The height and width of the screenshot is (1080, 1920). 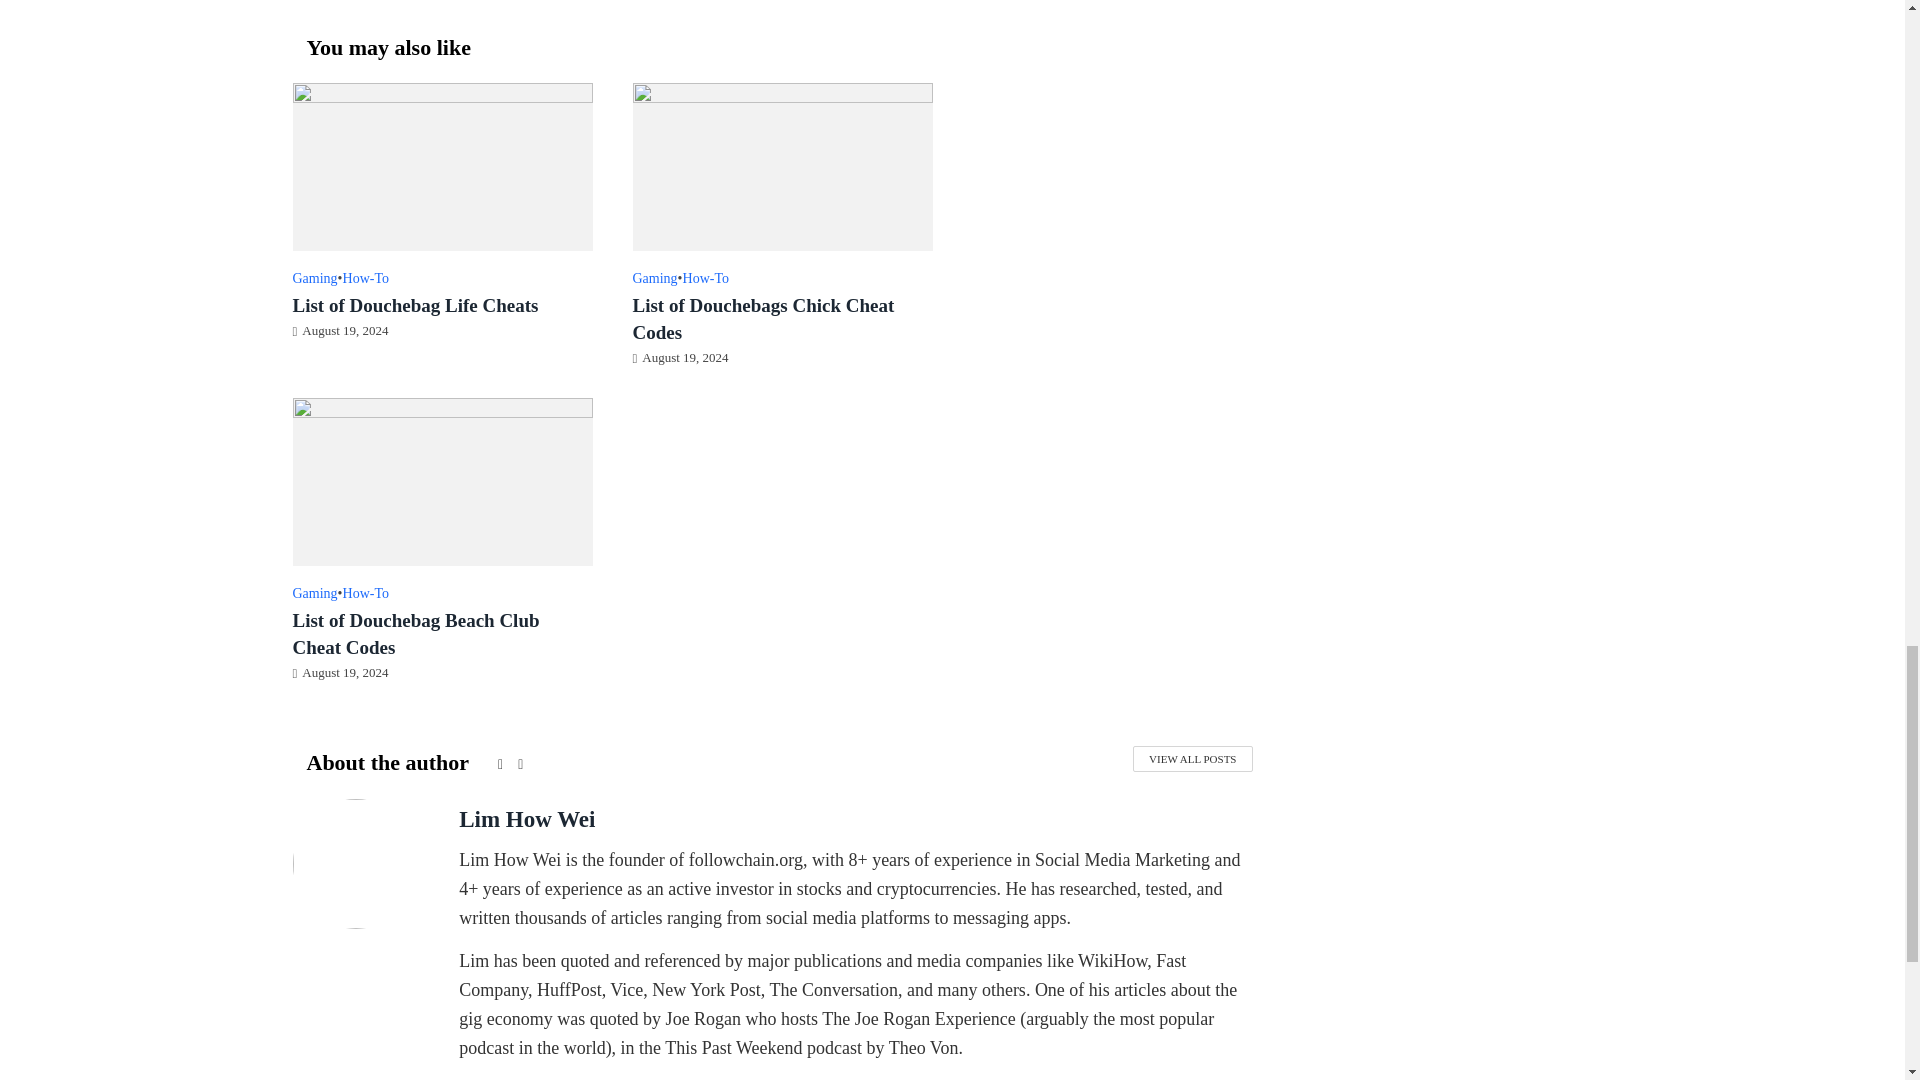 I want to click on List of Douchebag Beach Club Cheat Codes, so click(x=441, y=480).